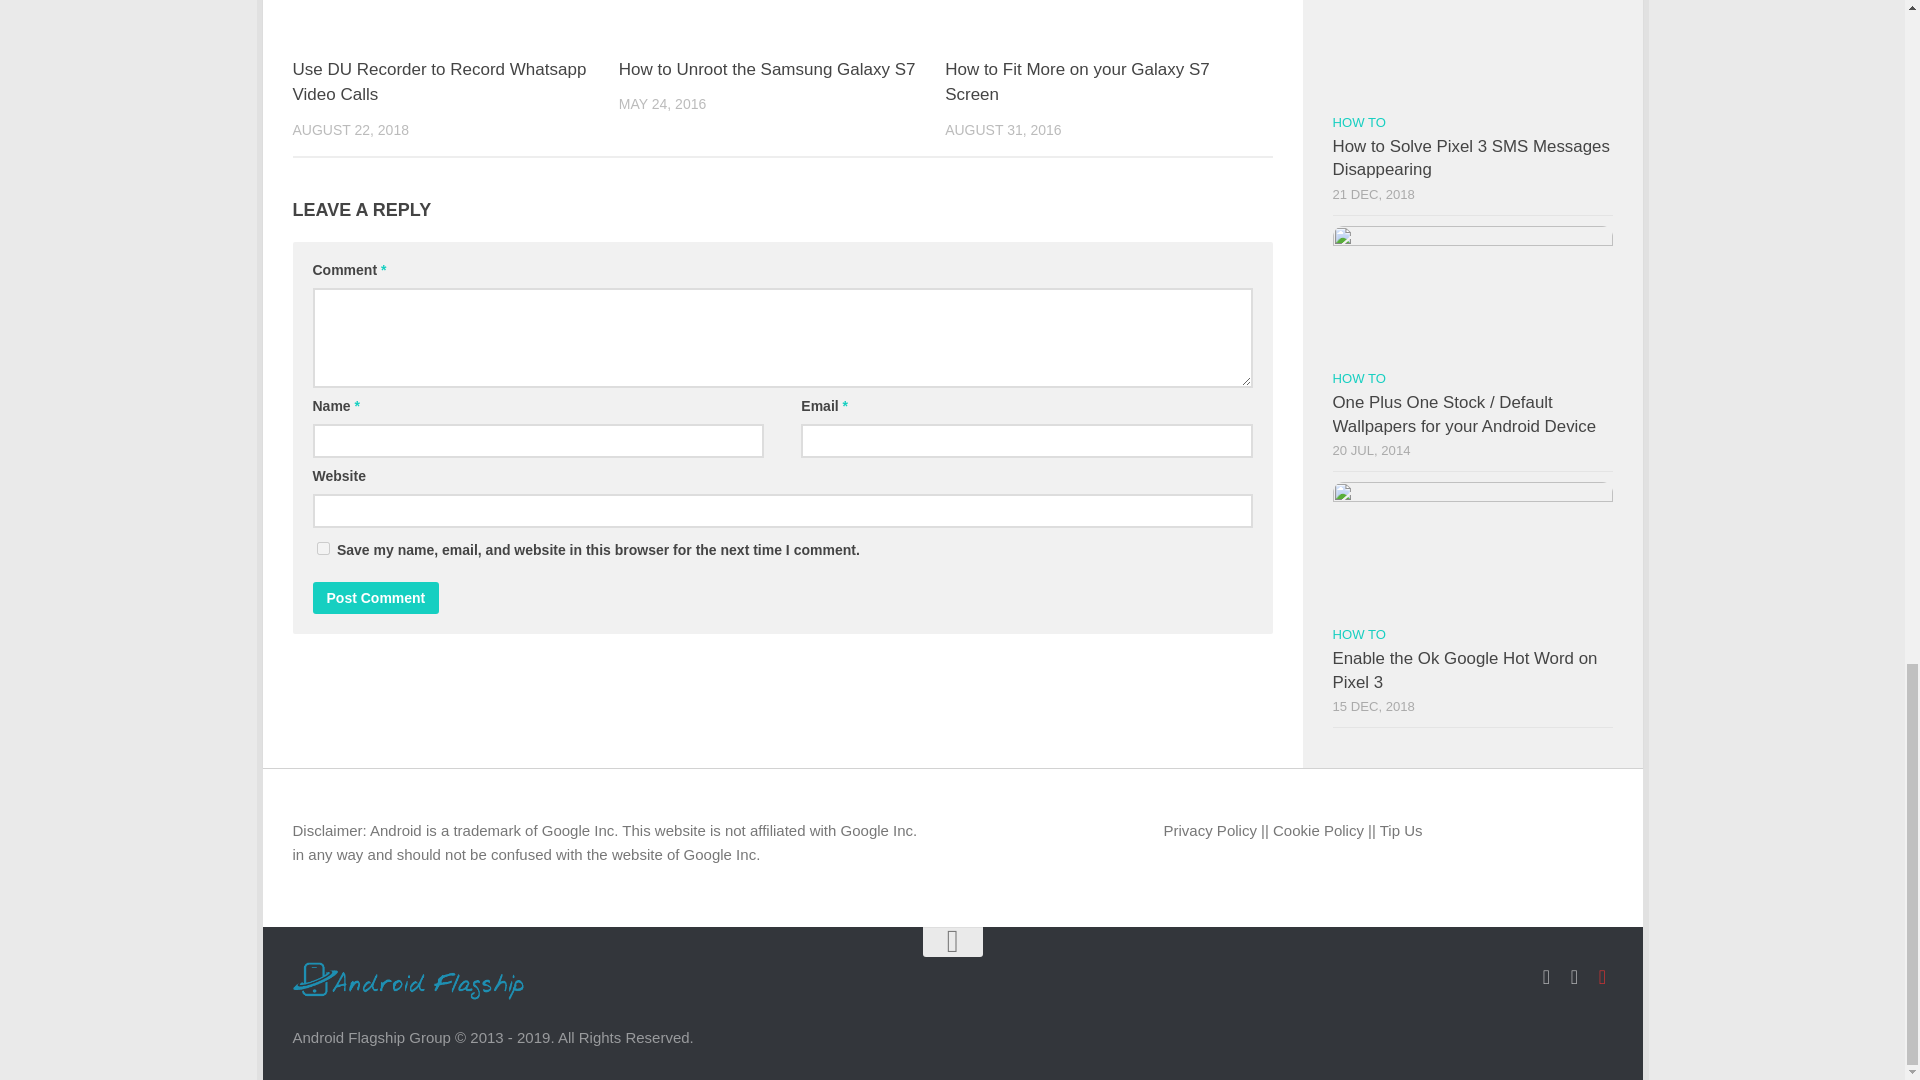 This screenshot has height=1080, width=1920. Describe the element at coordinates (322, 548) in the screenshot. I see `yes` at that location.